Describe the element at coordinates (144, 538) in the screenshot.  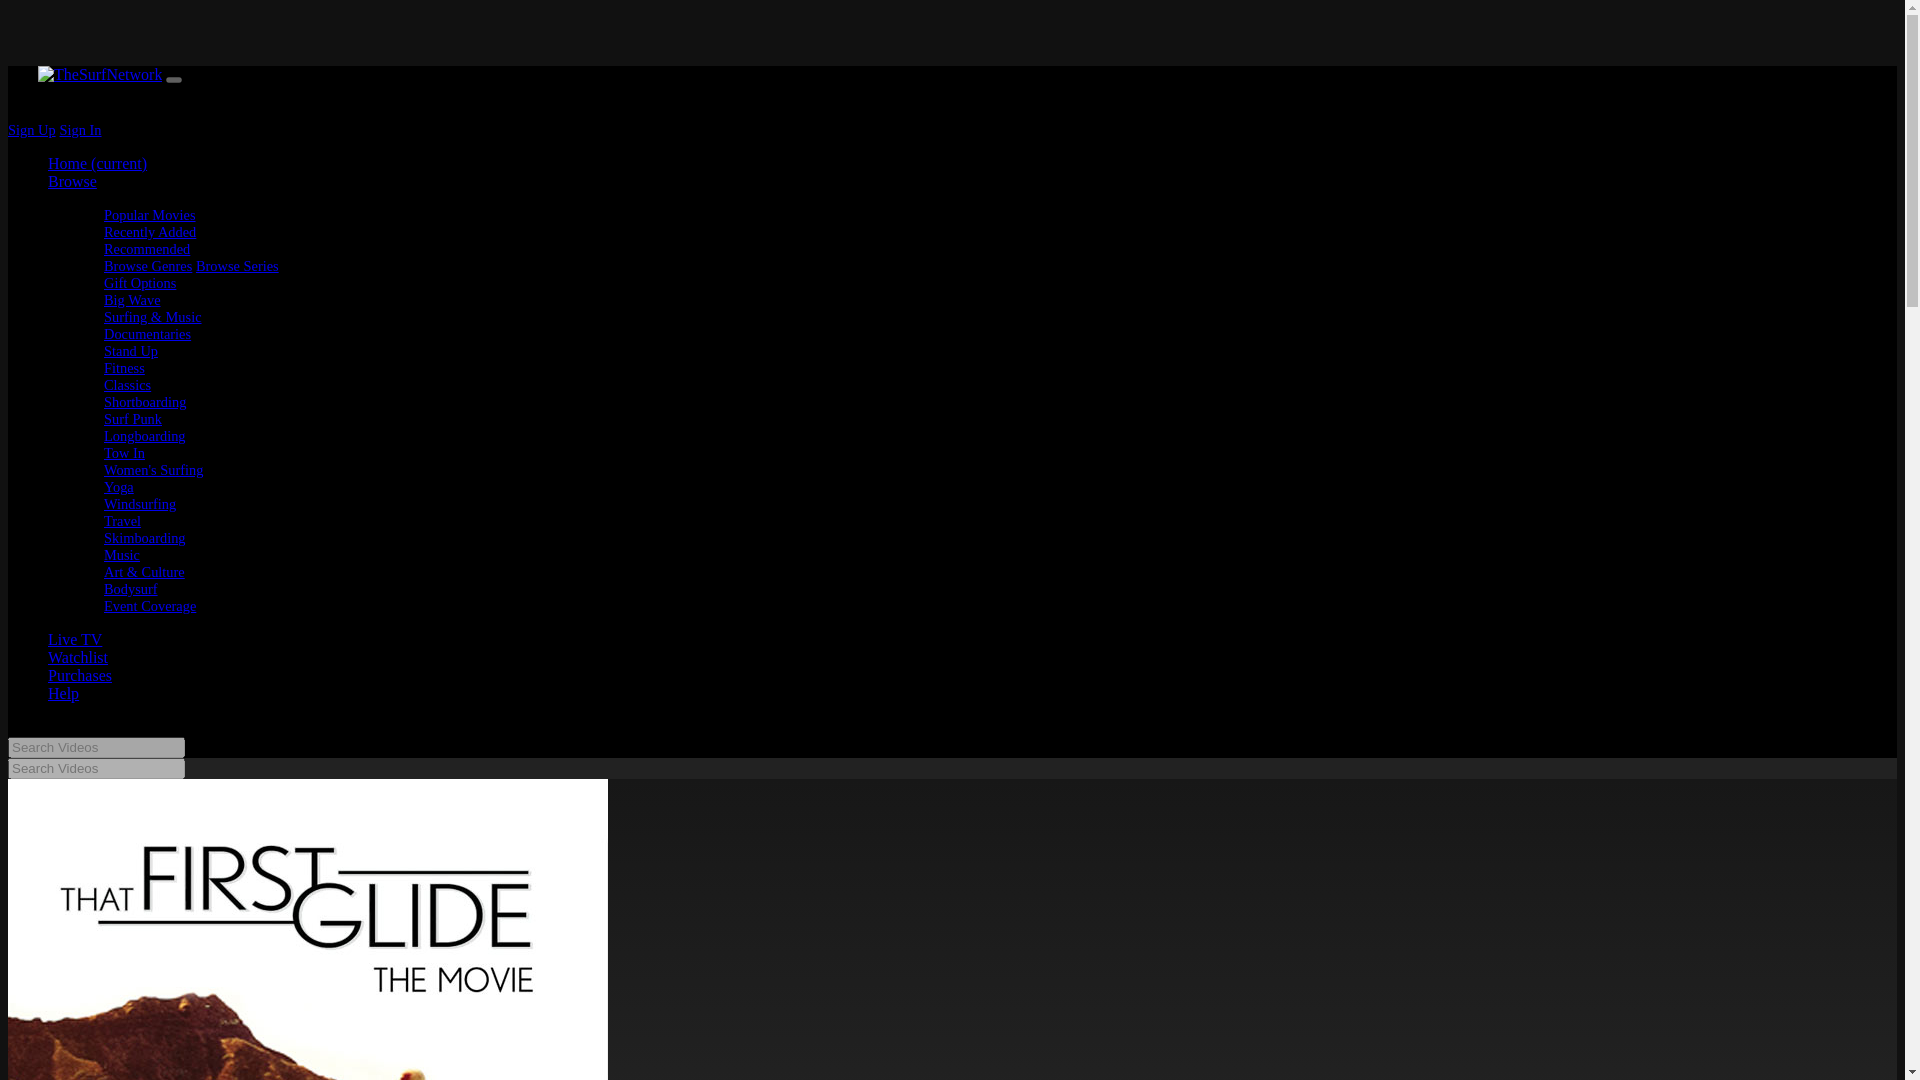
I see `Skimboarding` at that location.